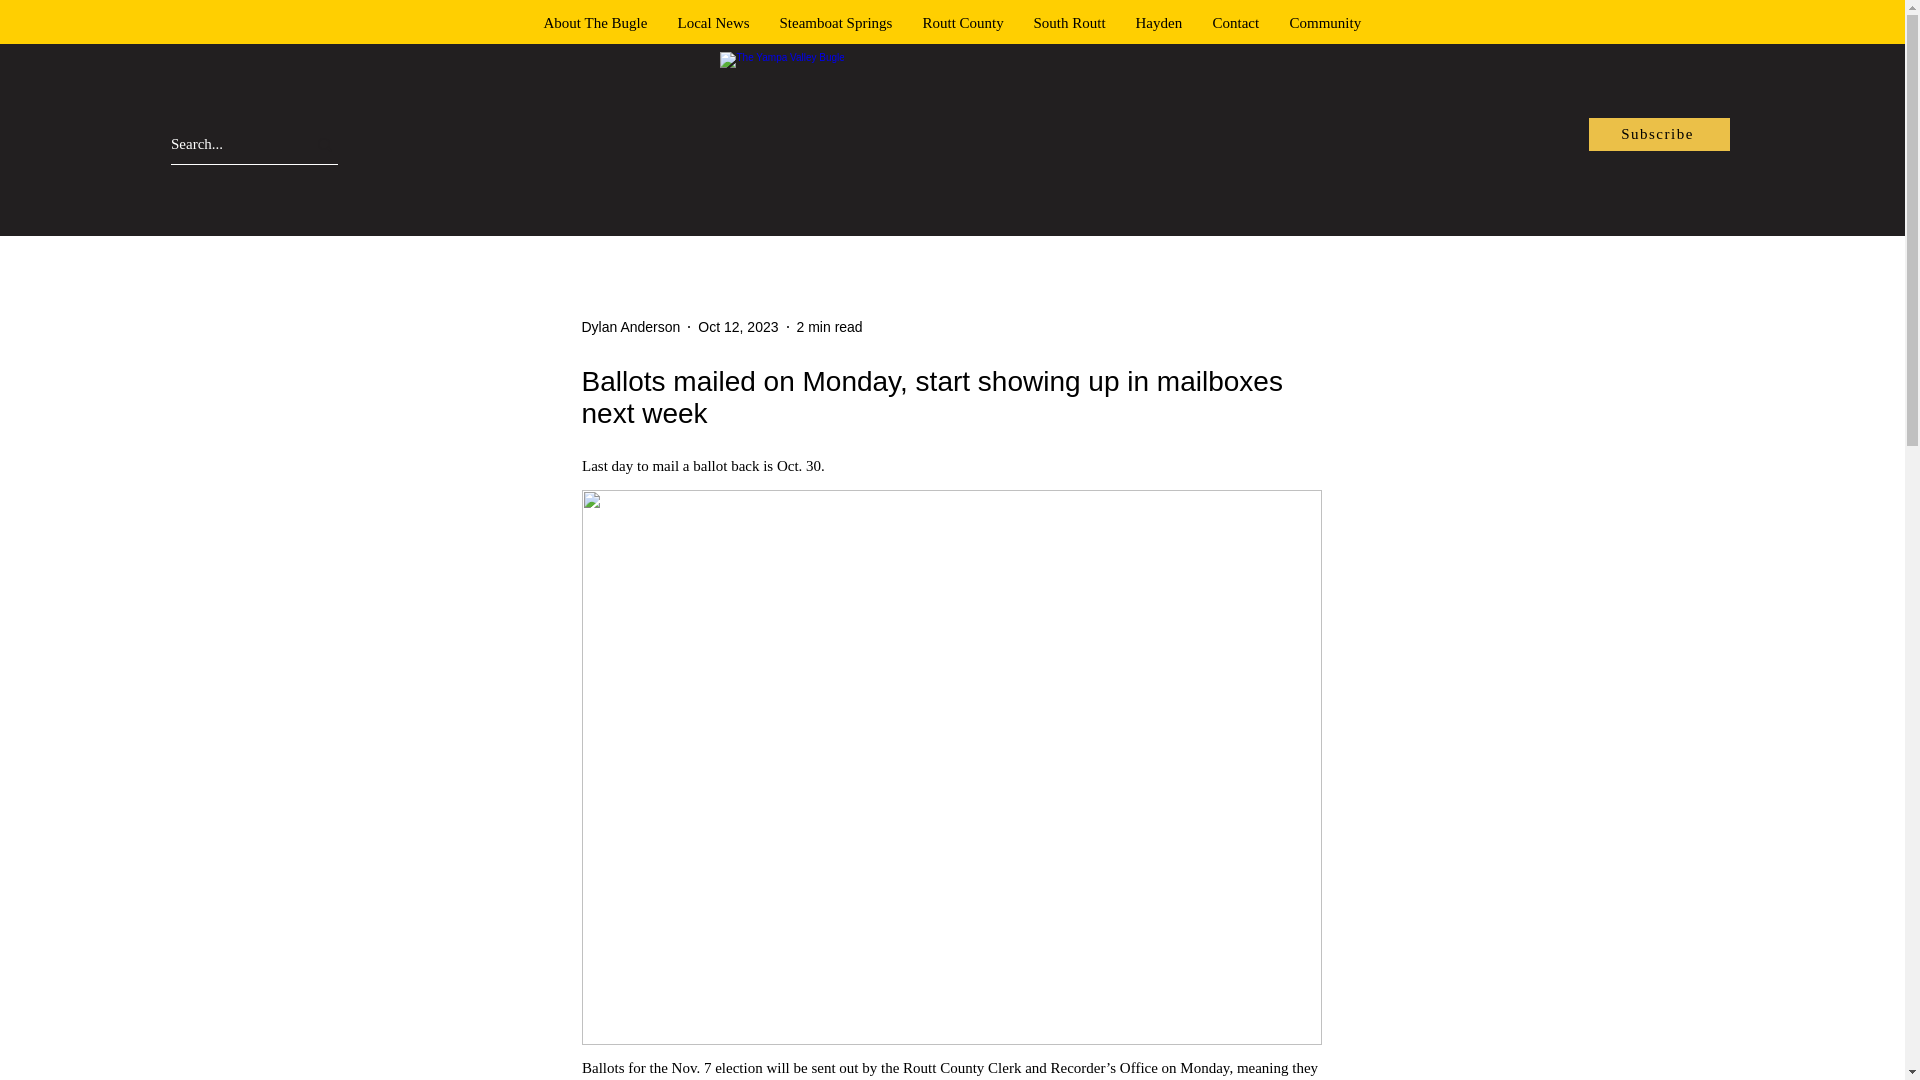  I want to click on Routt County, so click(964, 22).